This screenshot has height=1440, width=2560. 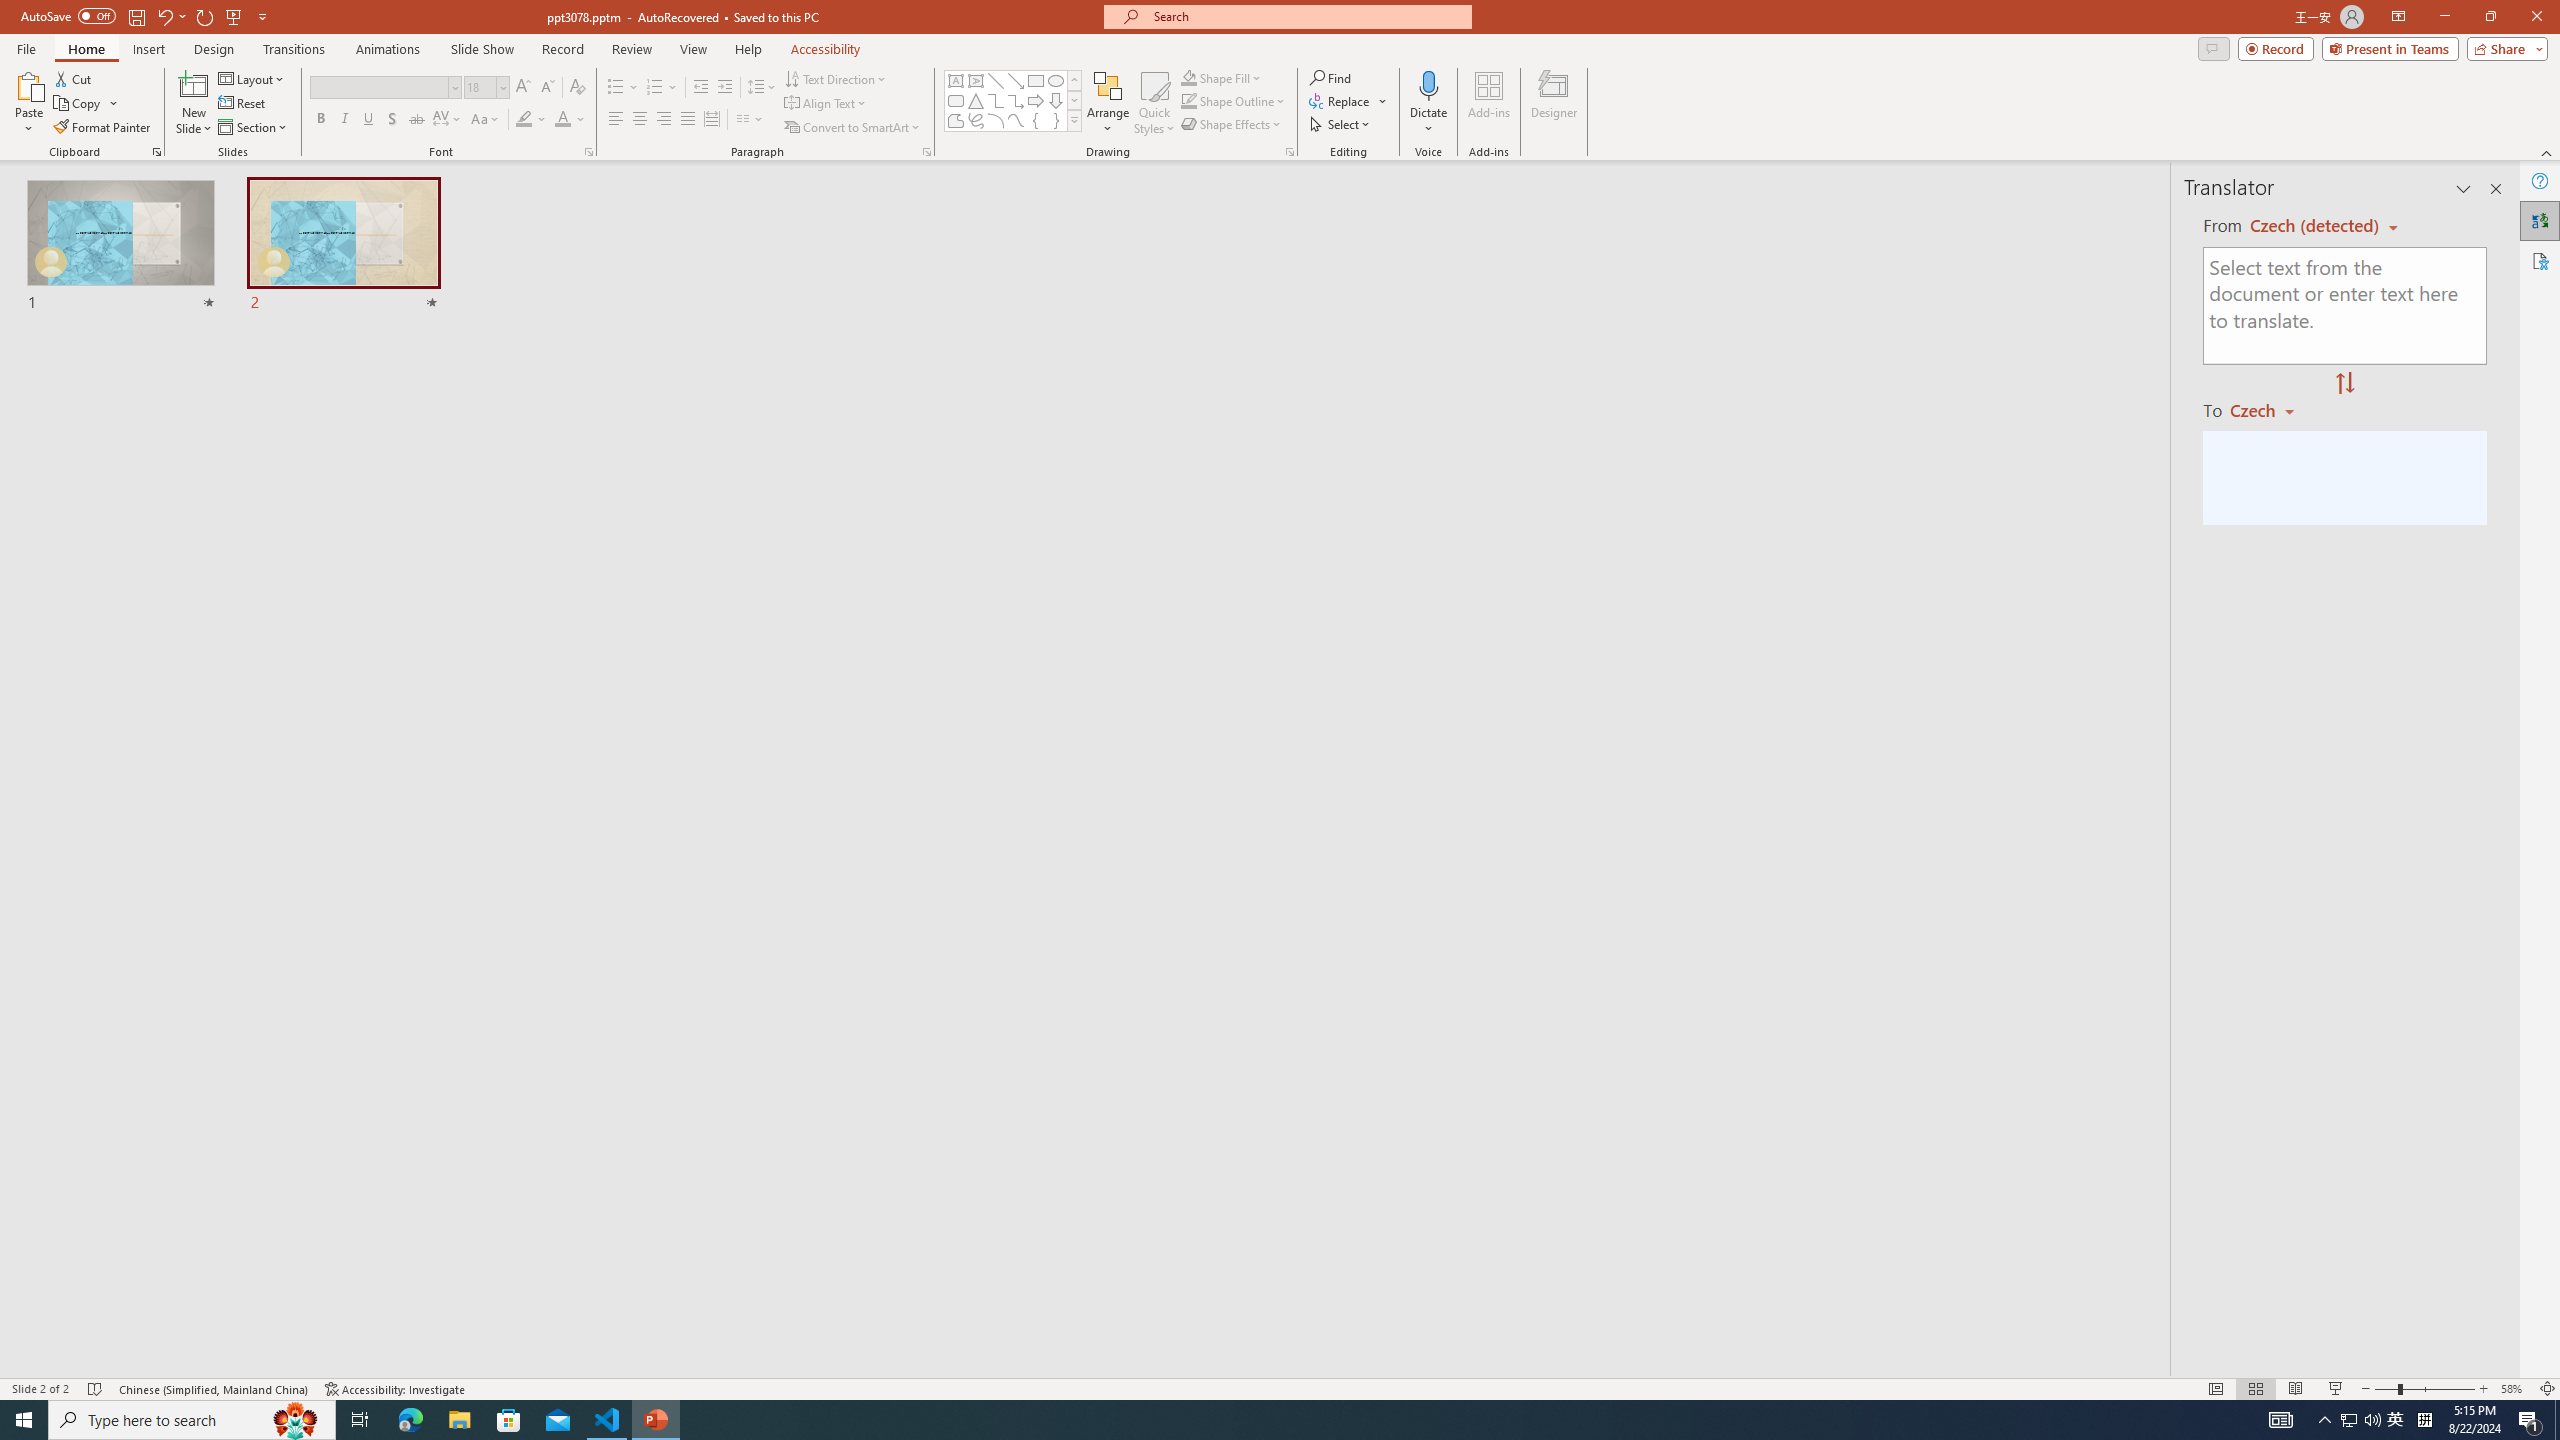 I want to click on Shape Outline Green, Accent 1, so click(x=1188, y=100).